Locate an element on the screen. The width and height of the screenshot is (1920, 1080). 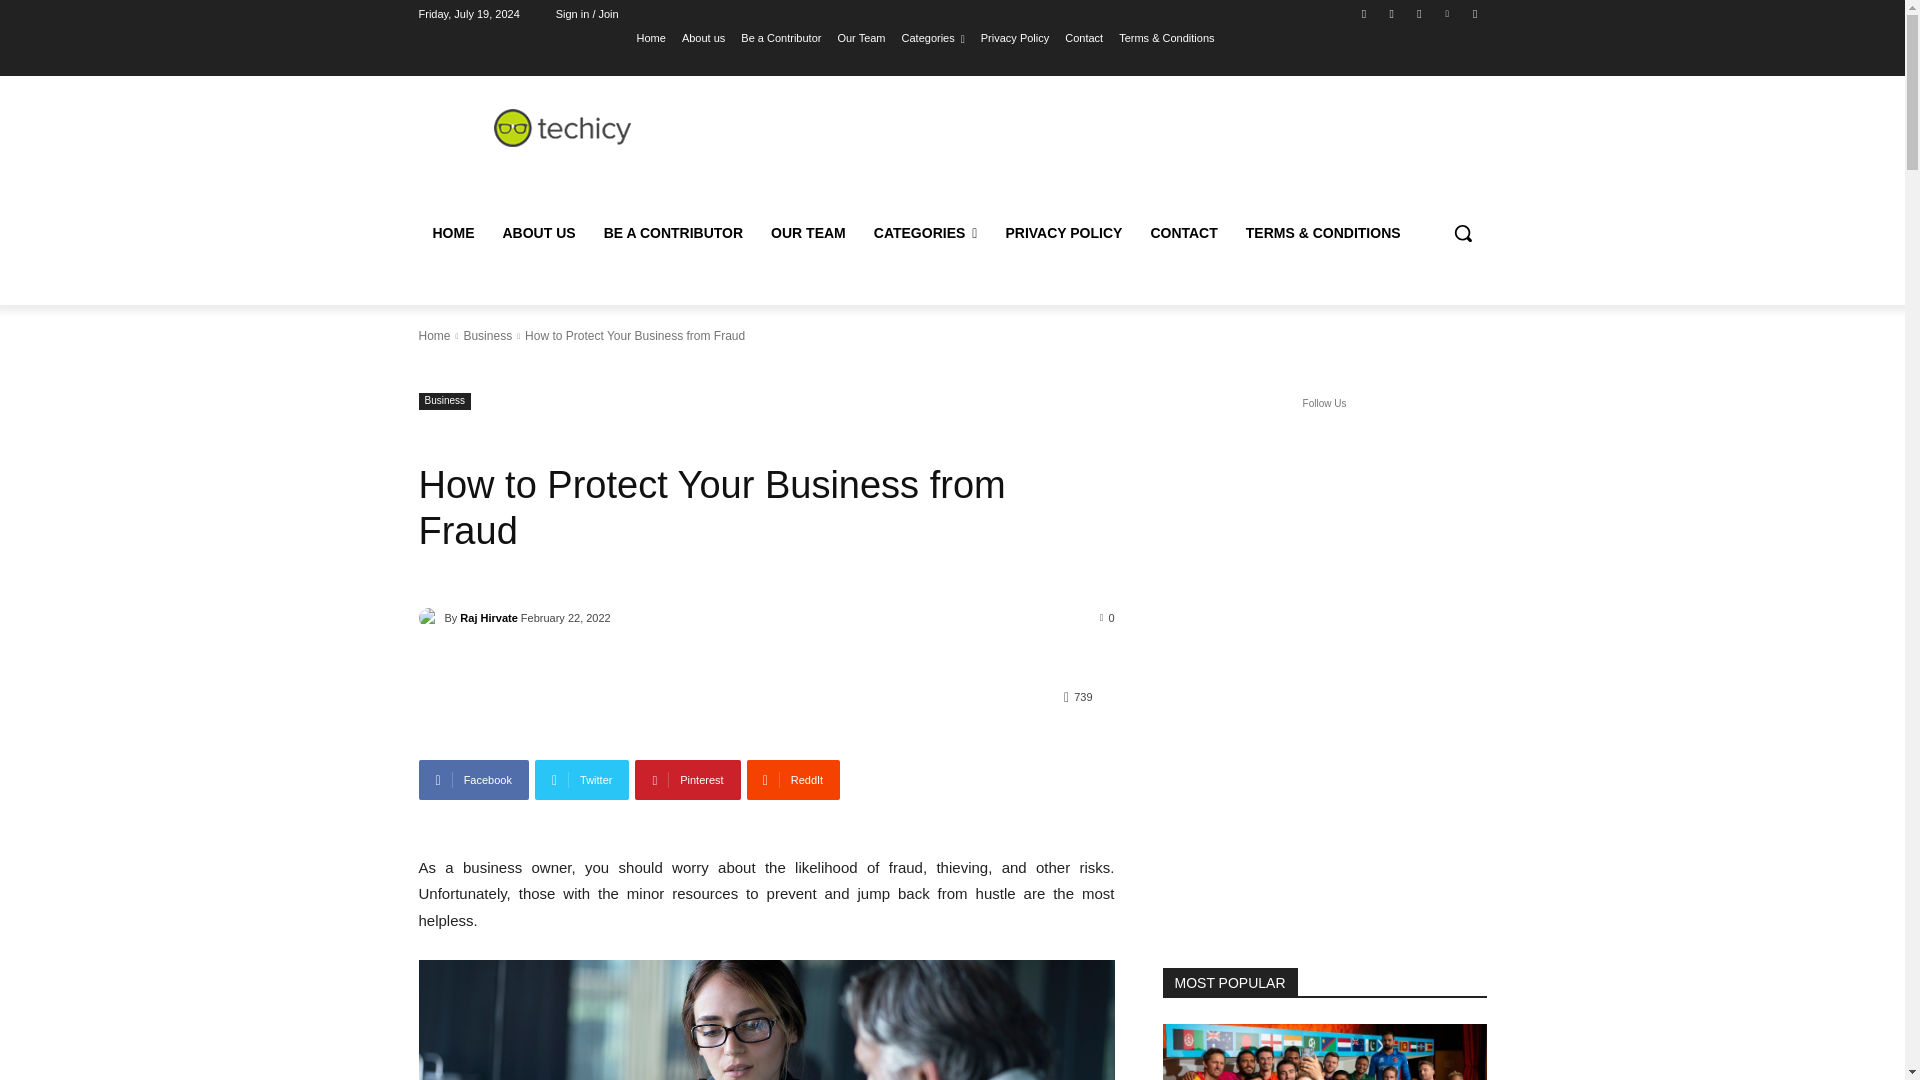
Youtube is located at coordinates (1474, 13).